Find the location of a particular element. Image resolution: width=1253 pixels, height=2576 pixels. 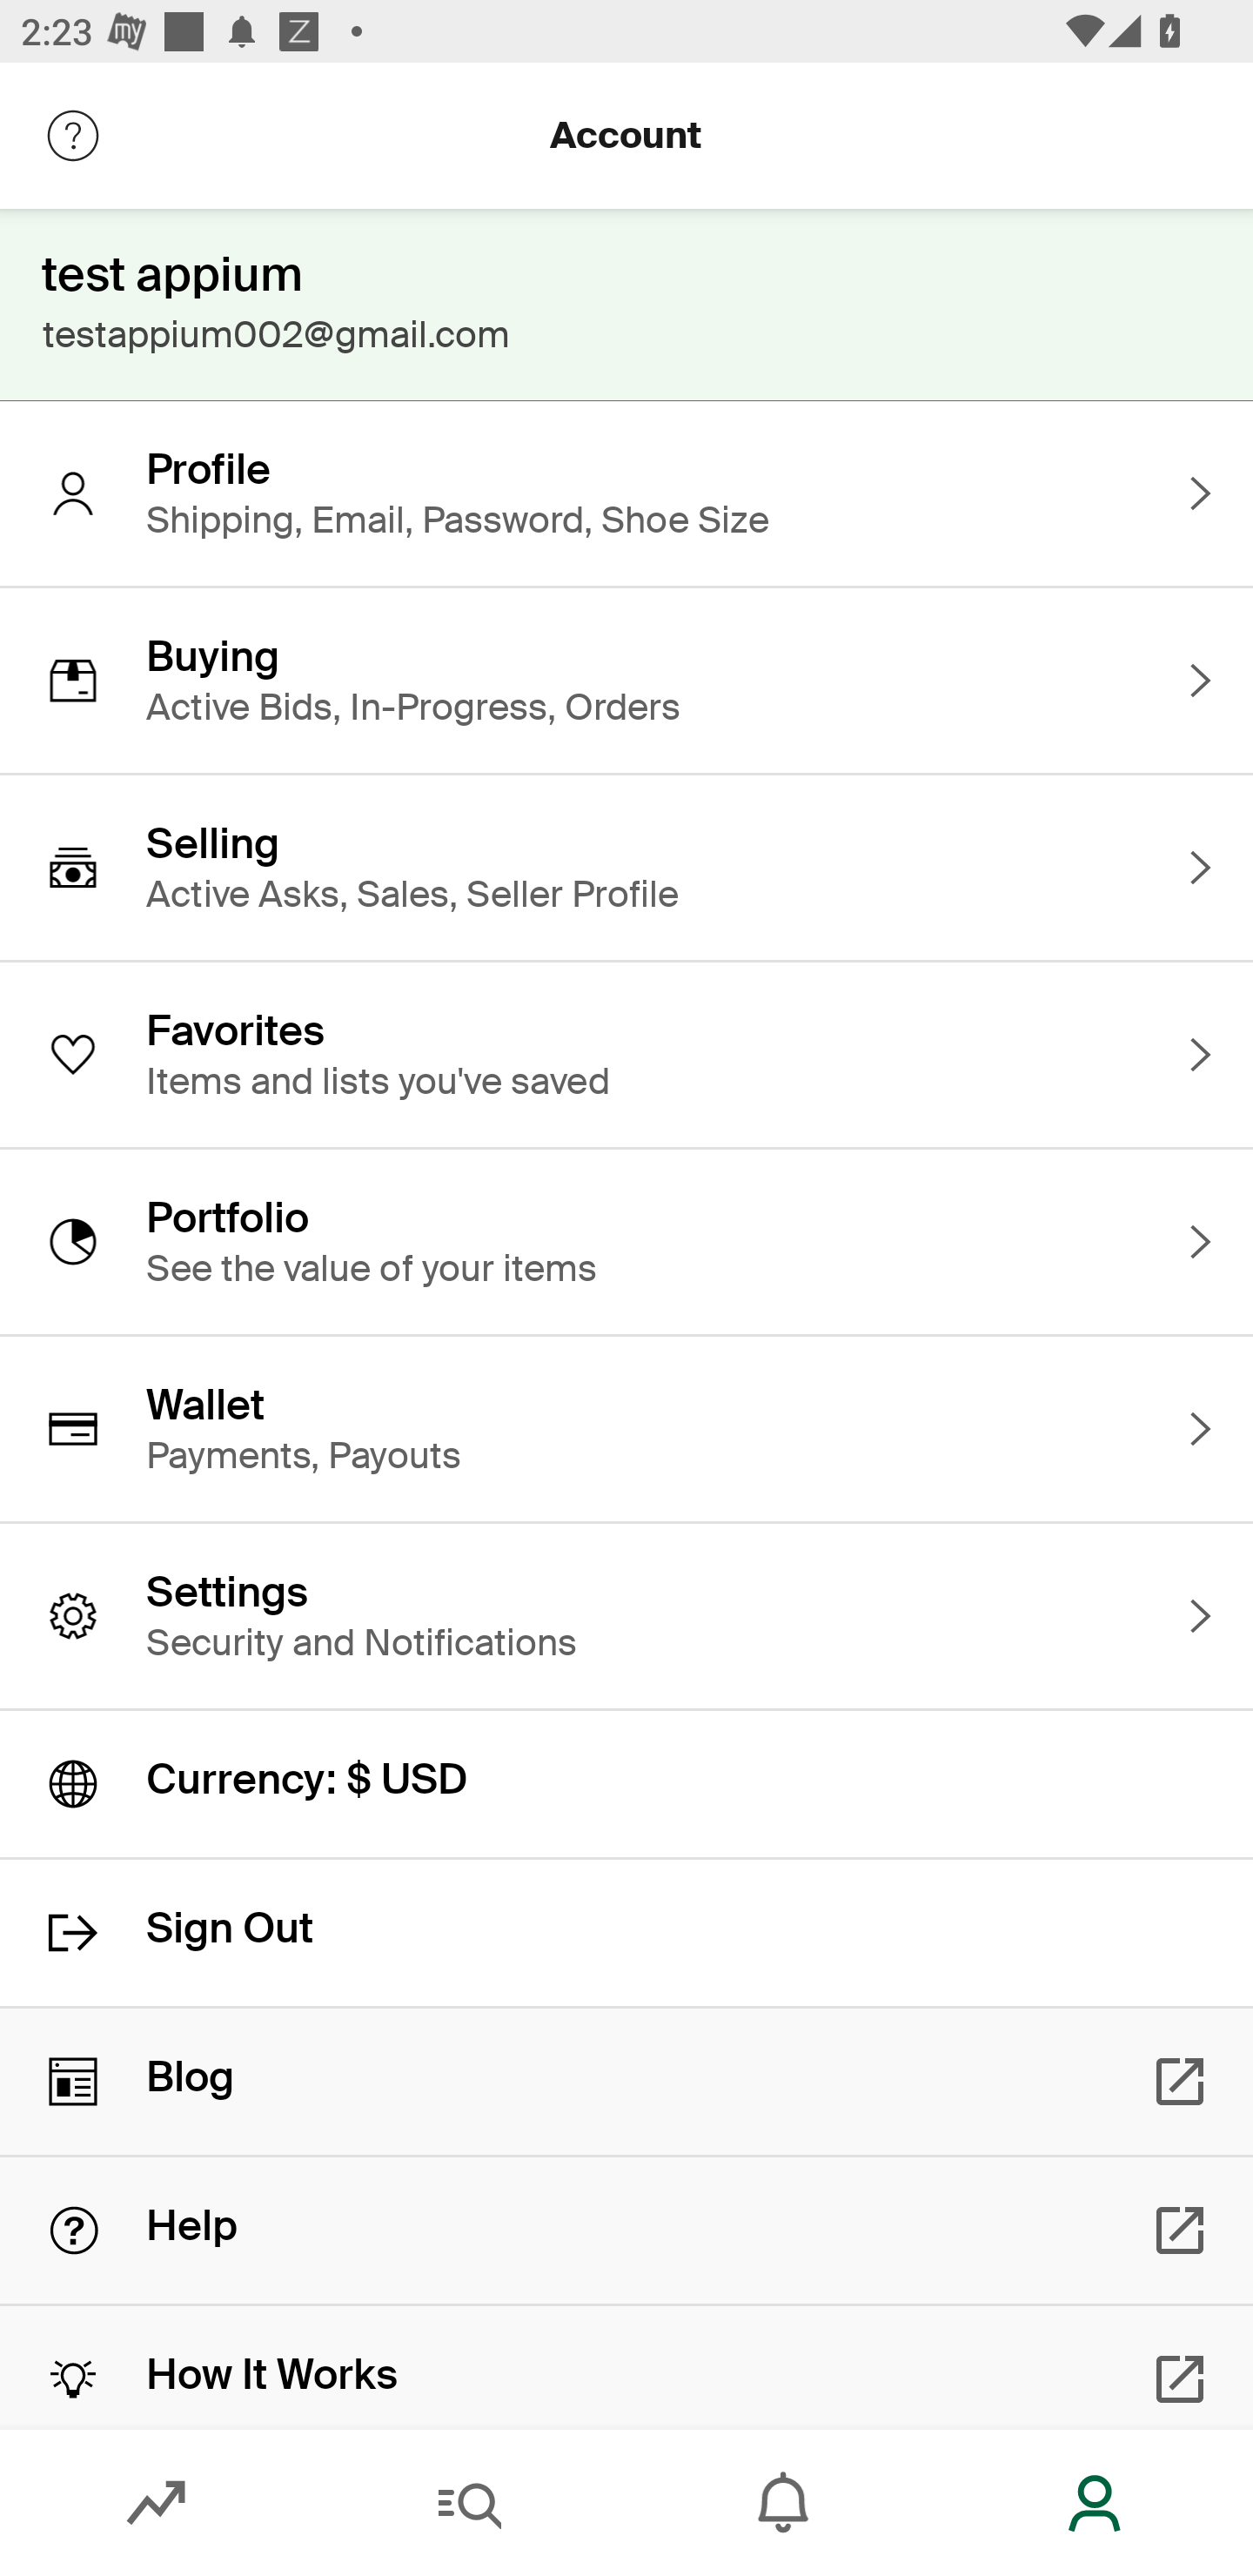

Market is located at coordinates (157, 2503).